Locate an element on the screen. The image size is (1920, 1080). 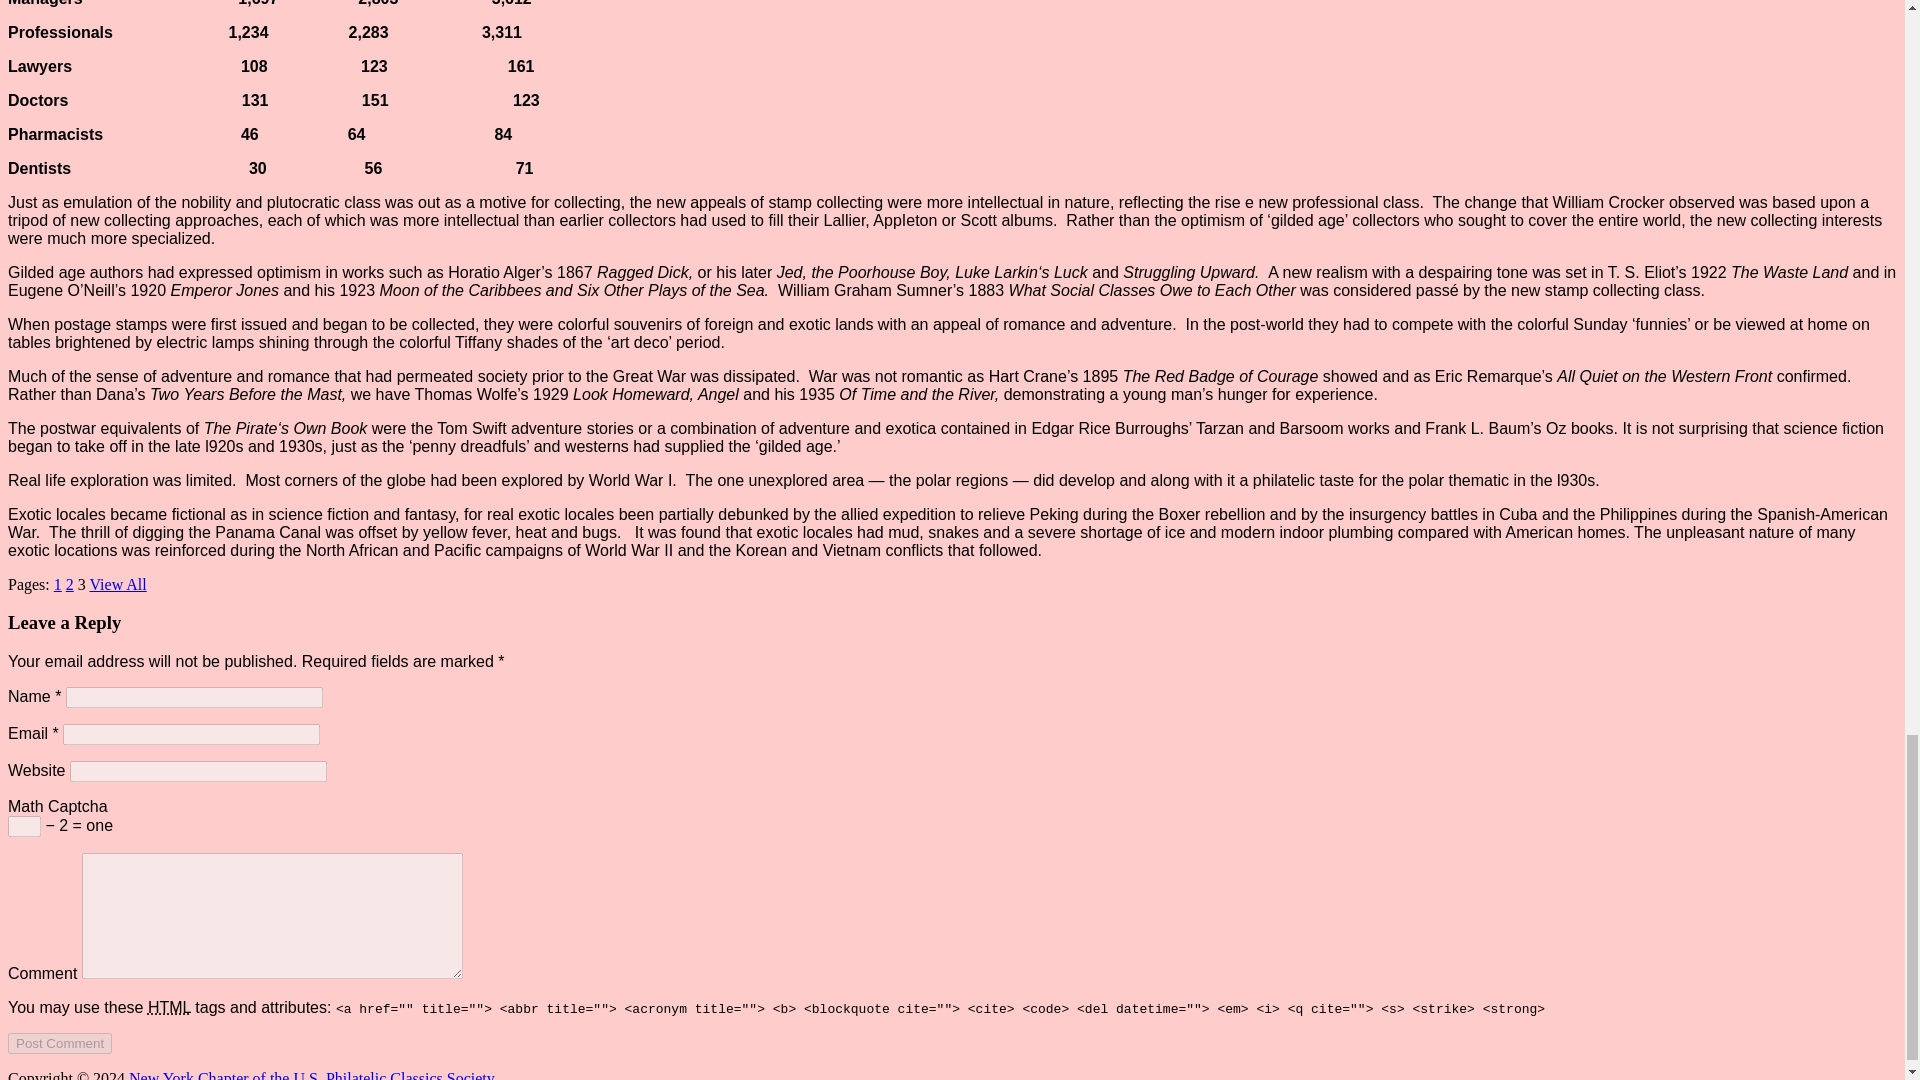
HyperText Markup Language is located at coordinates (168, 1008).